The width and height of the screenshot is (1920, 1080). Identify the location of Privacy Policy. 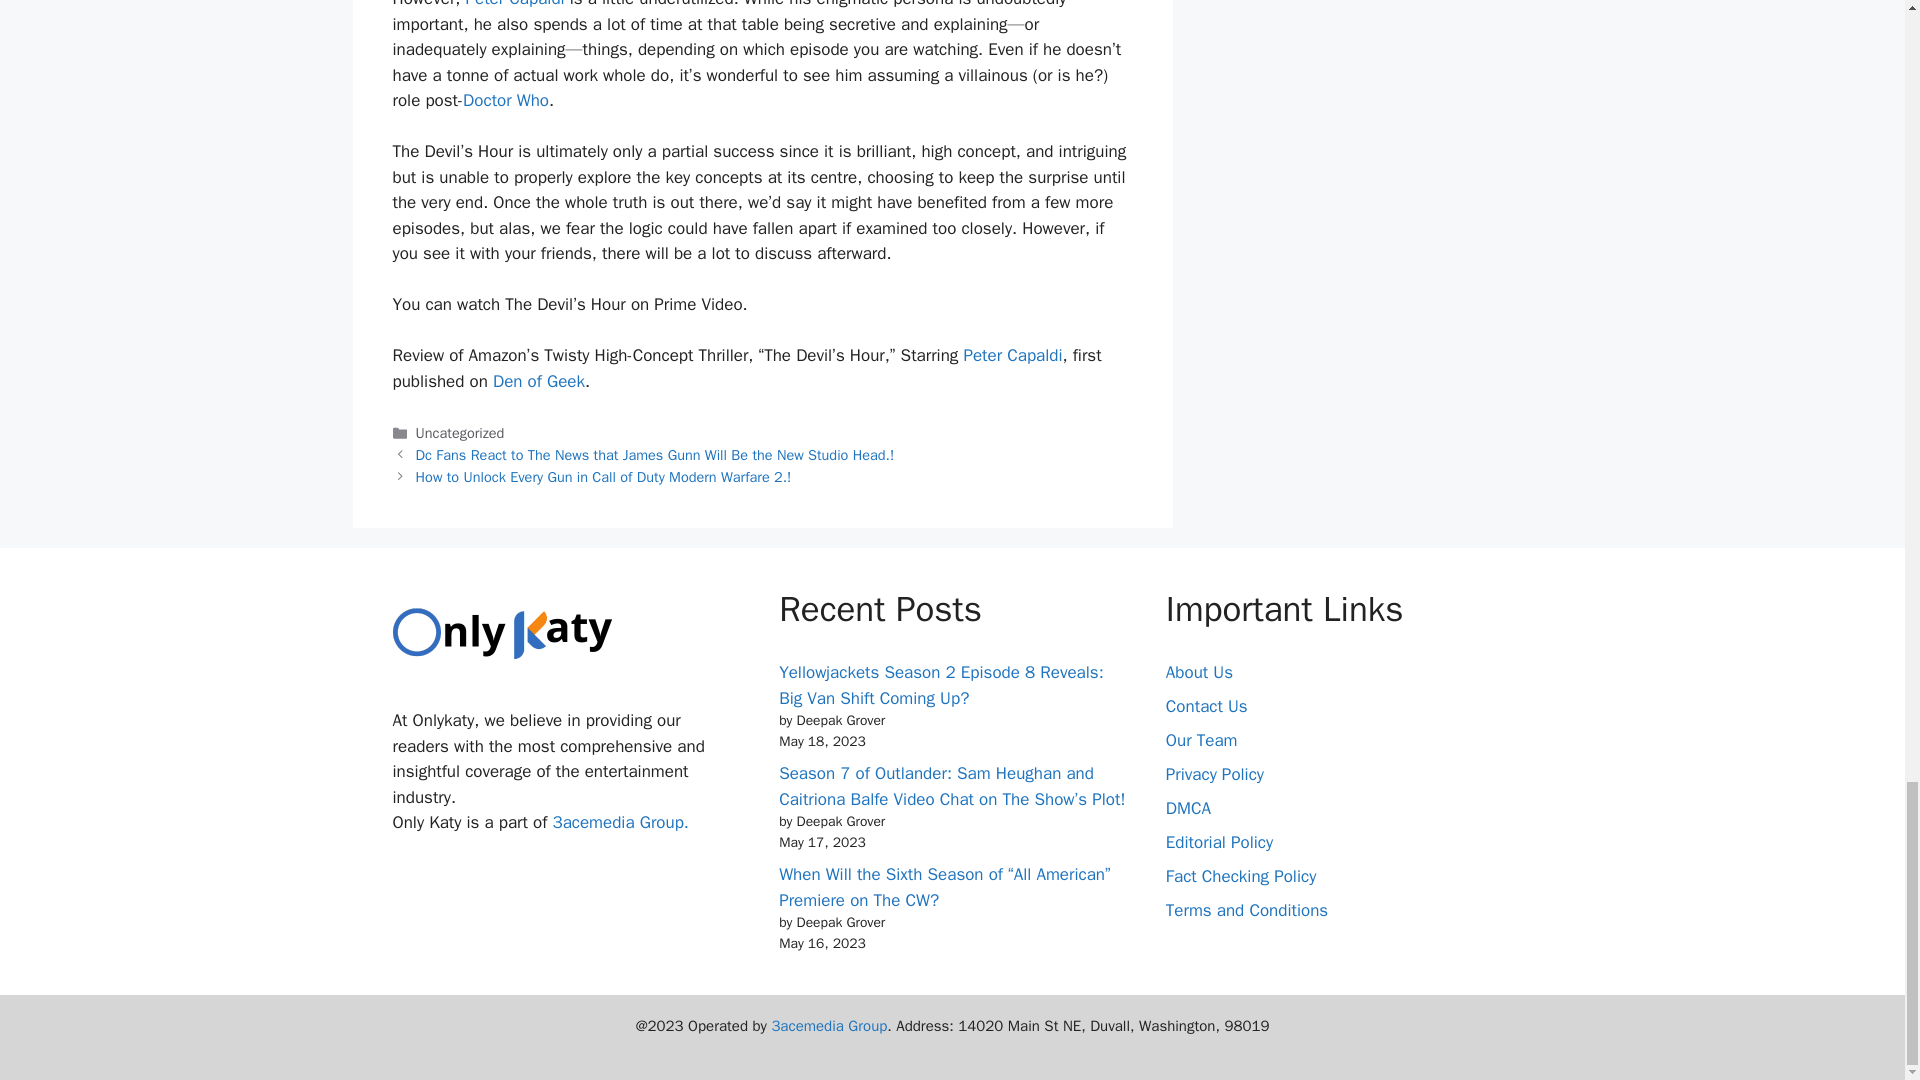
(1214, 774).